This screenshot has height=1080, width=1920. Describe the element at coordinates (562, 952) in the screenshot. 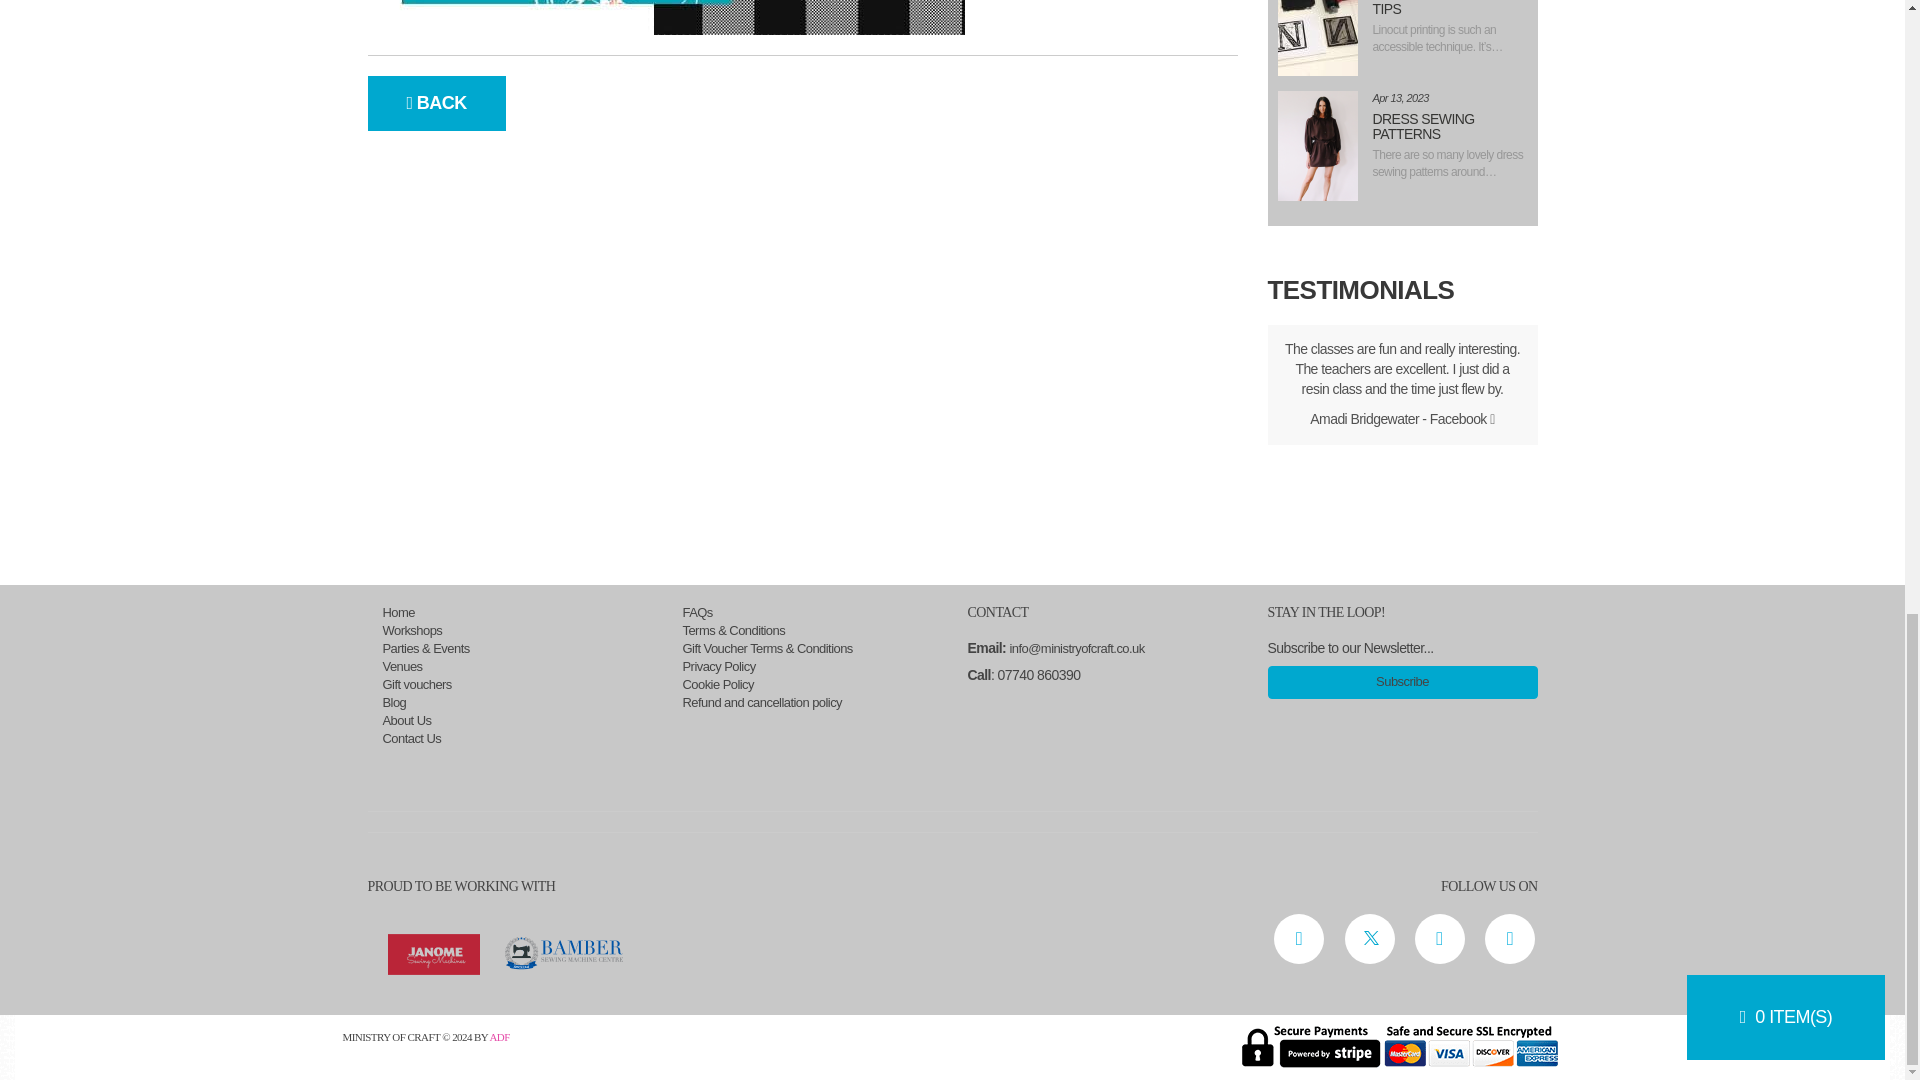

I see `Bamber Sewing Machines` at that location.